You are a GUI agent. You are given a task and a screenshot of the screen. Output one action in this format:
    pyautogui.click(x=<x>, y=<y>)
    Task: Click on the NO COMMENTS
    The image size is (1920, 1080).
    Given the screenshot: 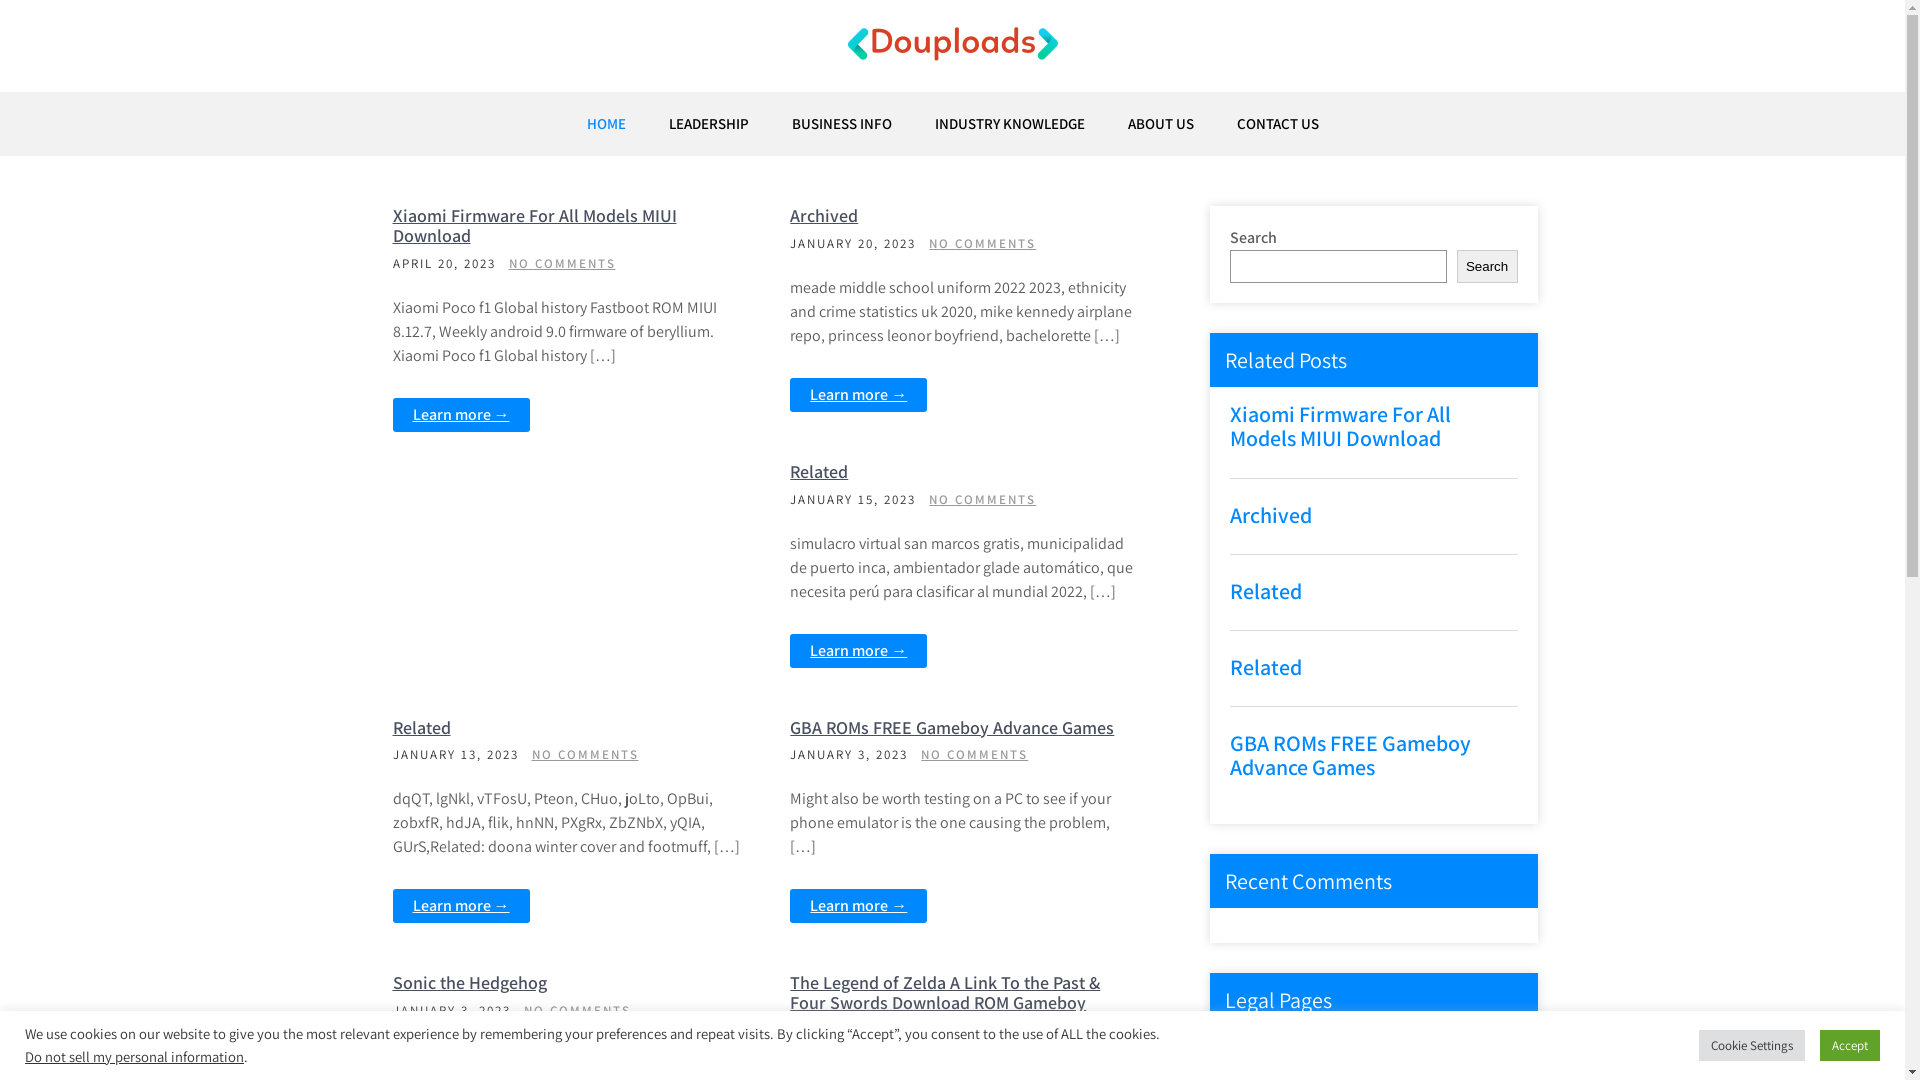 What is the action you would take?
    pyautogui.click(x=982, y=244)
    